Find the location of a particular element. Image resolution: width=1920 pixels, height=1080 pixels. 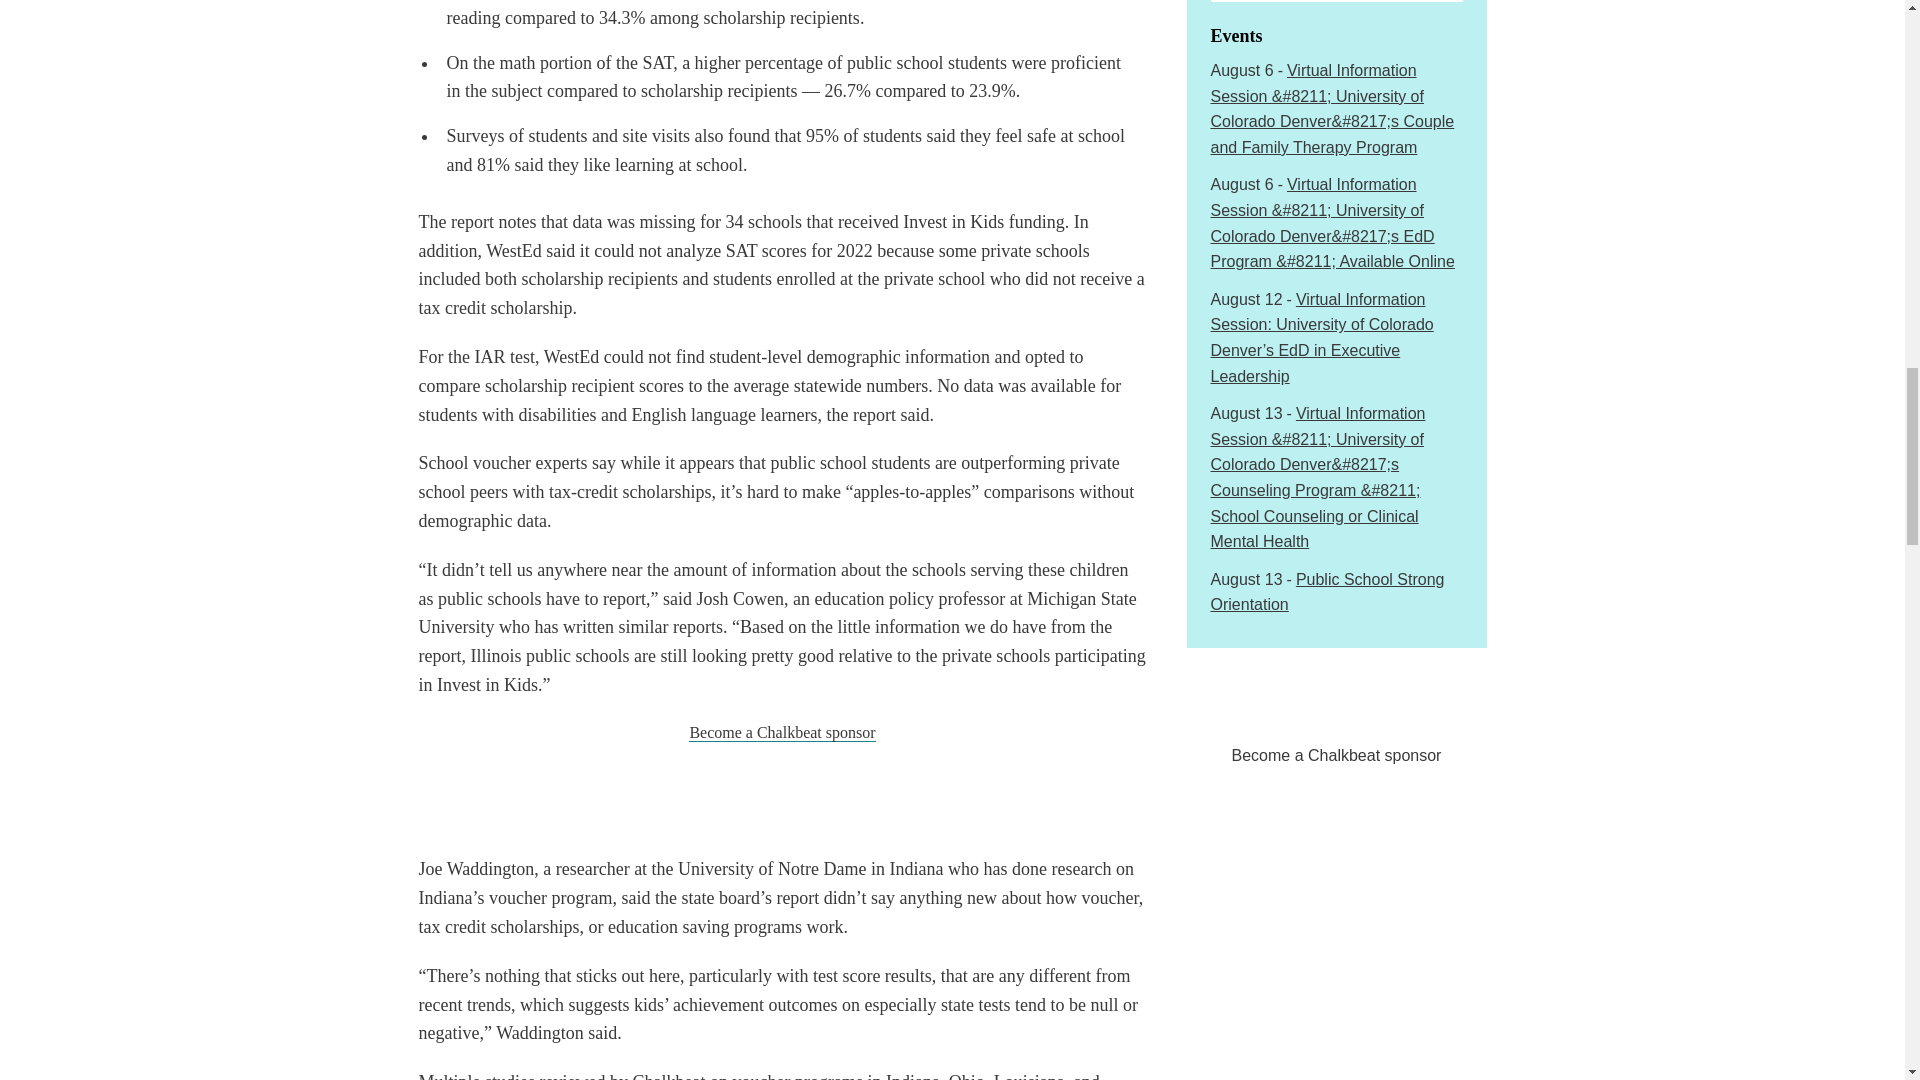

Become a Chalkbeat sponsor is located at coordinates (782, 732).